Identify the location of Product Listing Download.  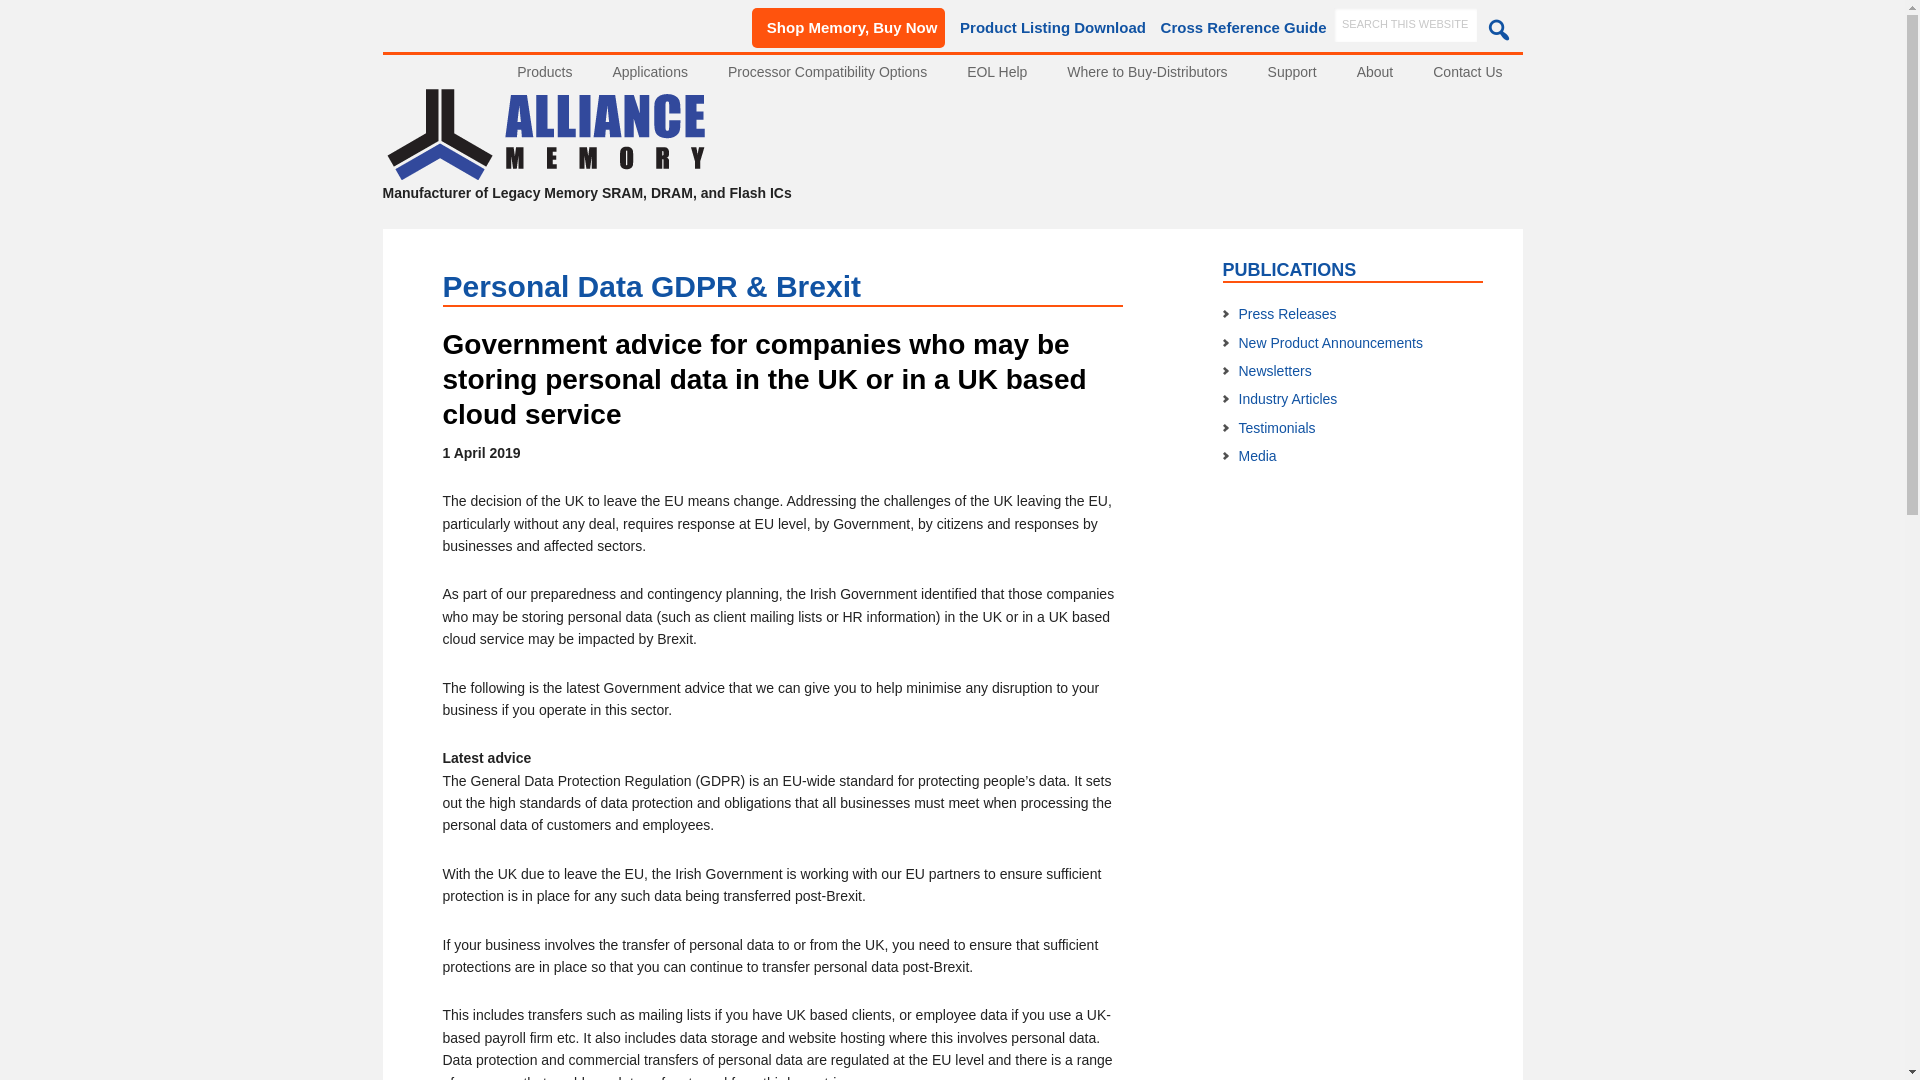
(1048, 28).